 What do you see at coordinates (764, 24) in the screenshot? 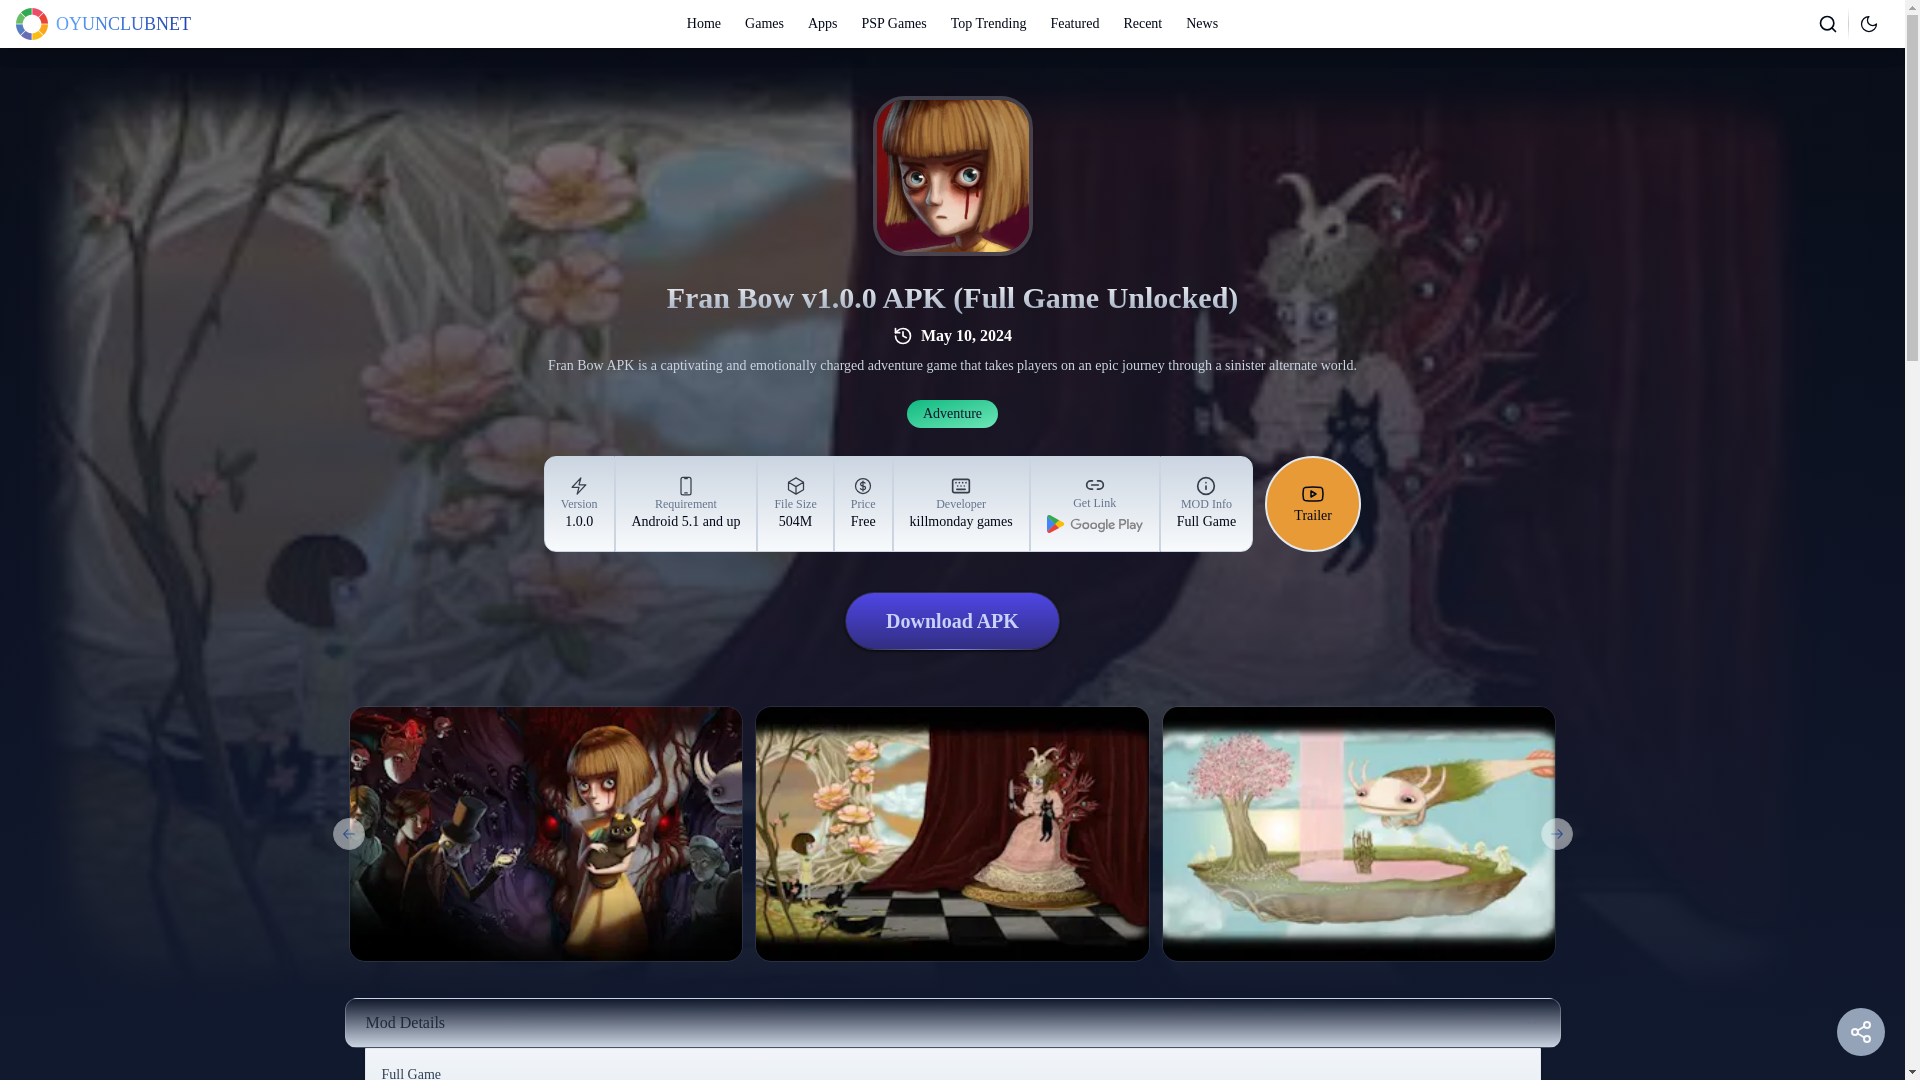
I see `News` at bounding box center [764, 24].